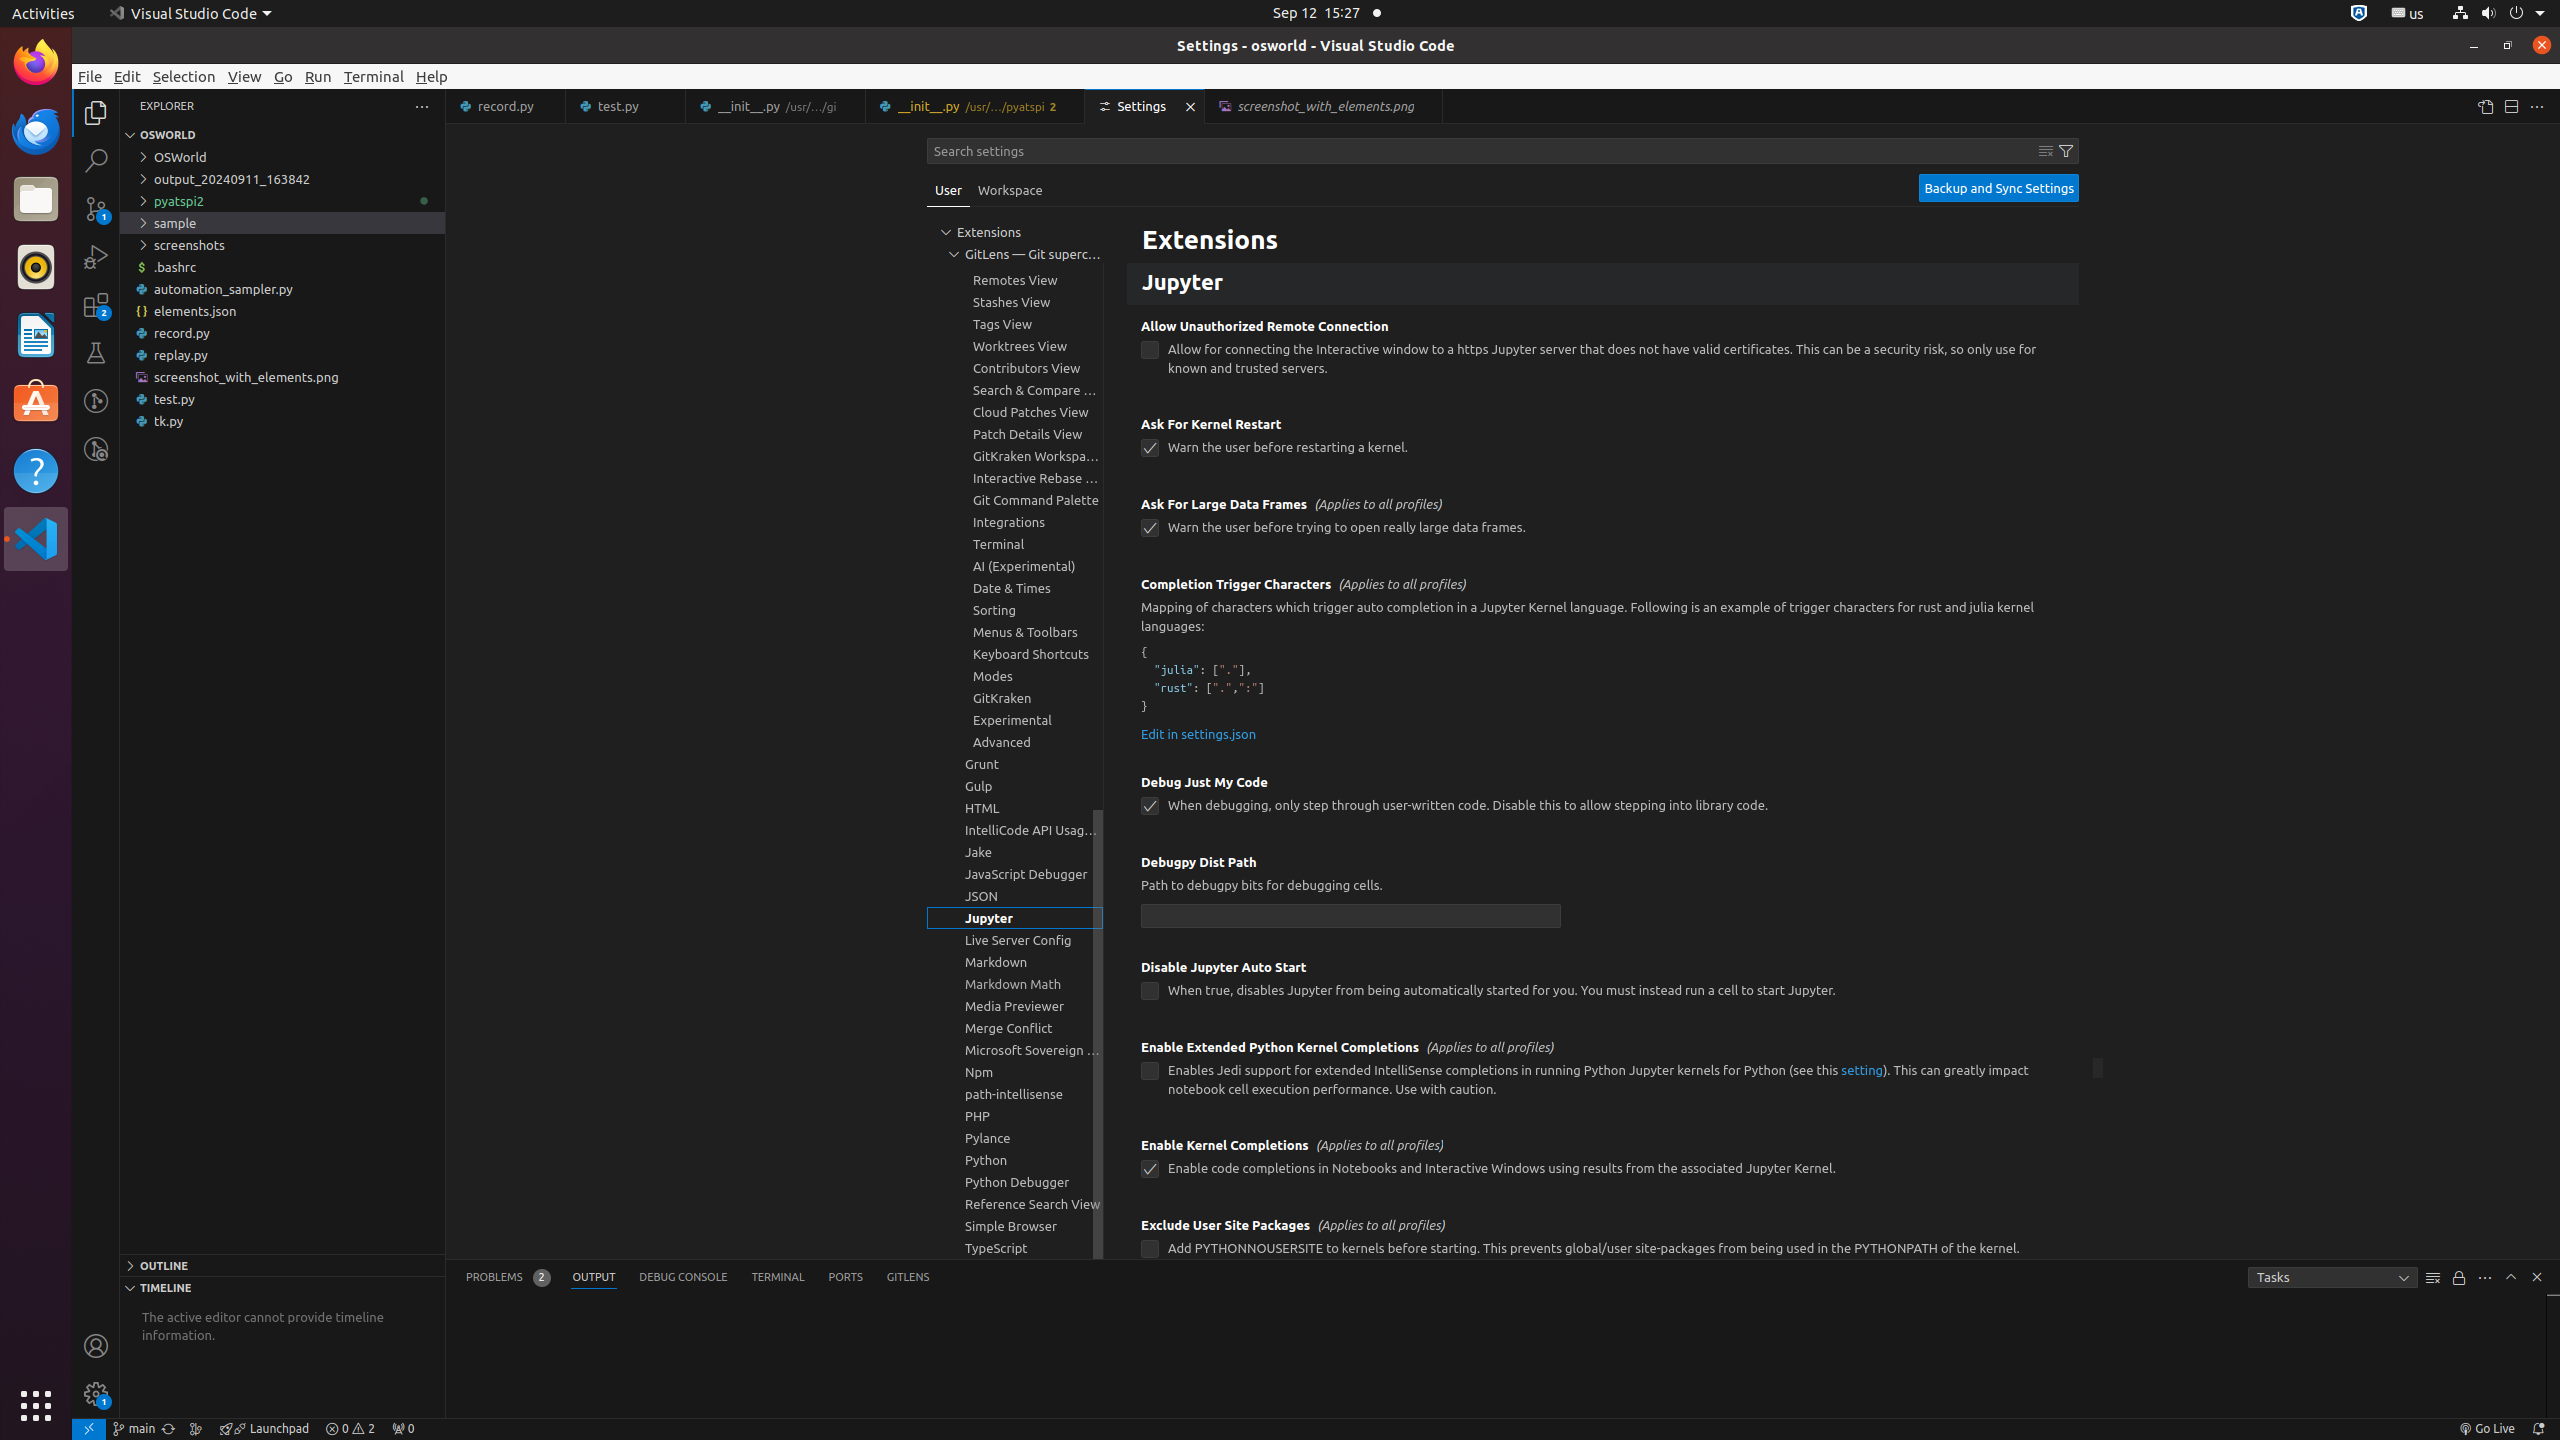  What do you see at coordinates (168, 1429) in the screenshot?
I see `OSWorld (Git) - Synchronize Changes` at bounding box center [168, 1429].